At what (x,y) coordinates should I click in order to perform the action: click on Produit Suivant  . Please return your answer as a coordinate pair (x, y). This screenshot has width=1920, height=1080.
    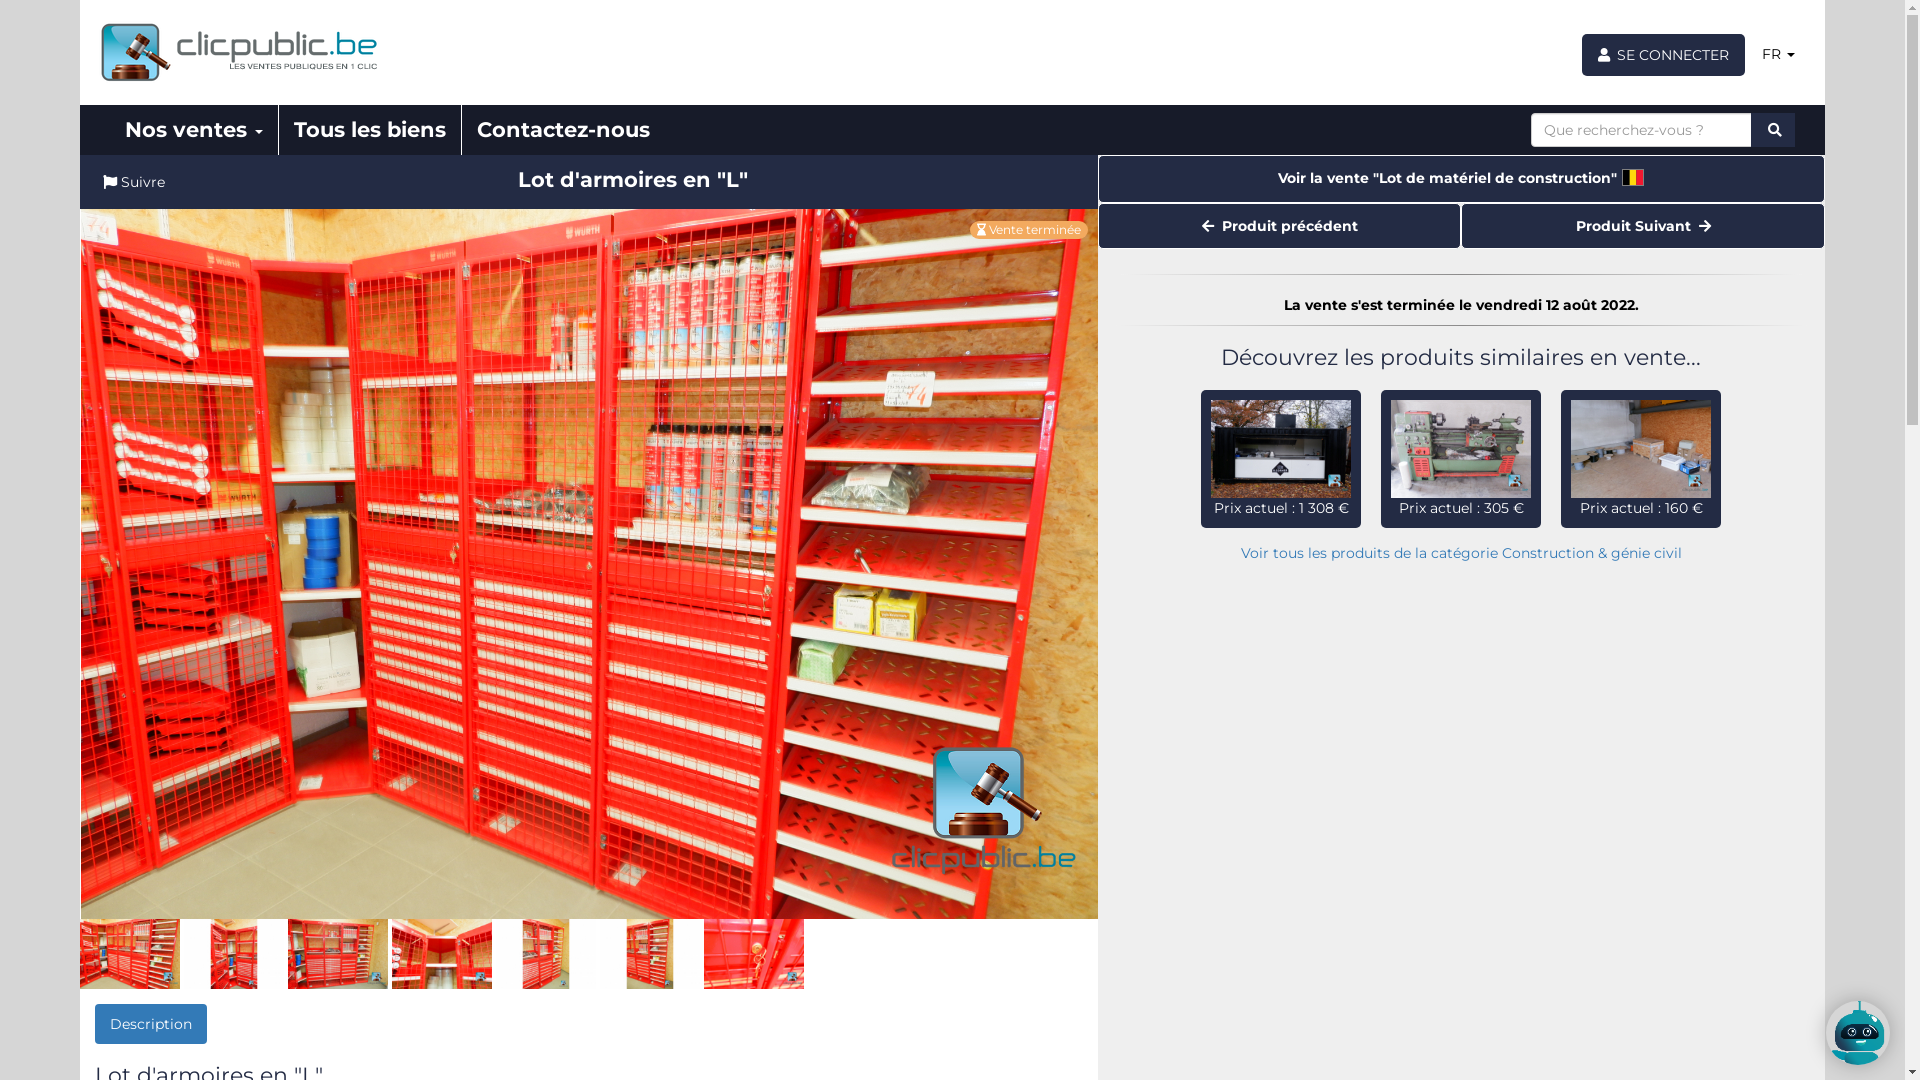
    Looking at the image, I should click on (1643, 226).